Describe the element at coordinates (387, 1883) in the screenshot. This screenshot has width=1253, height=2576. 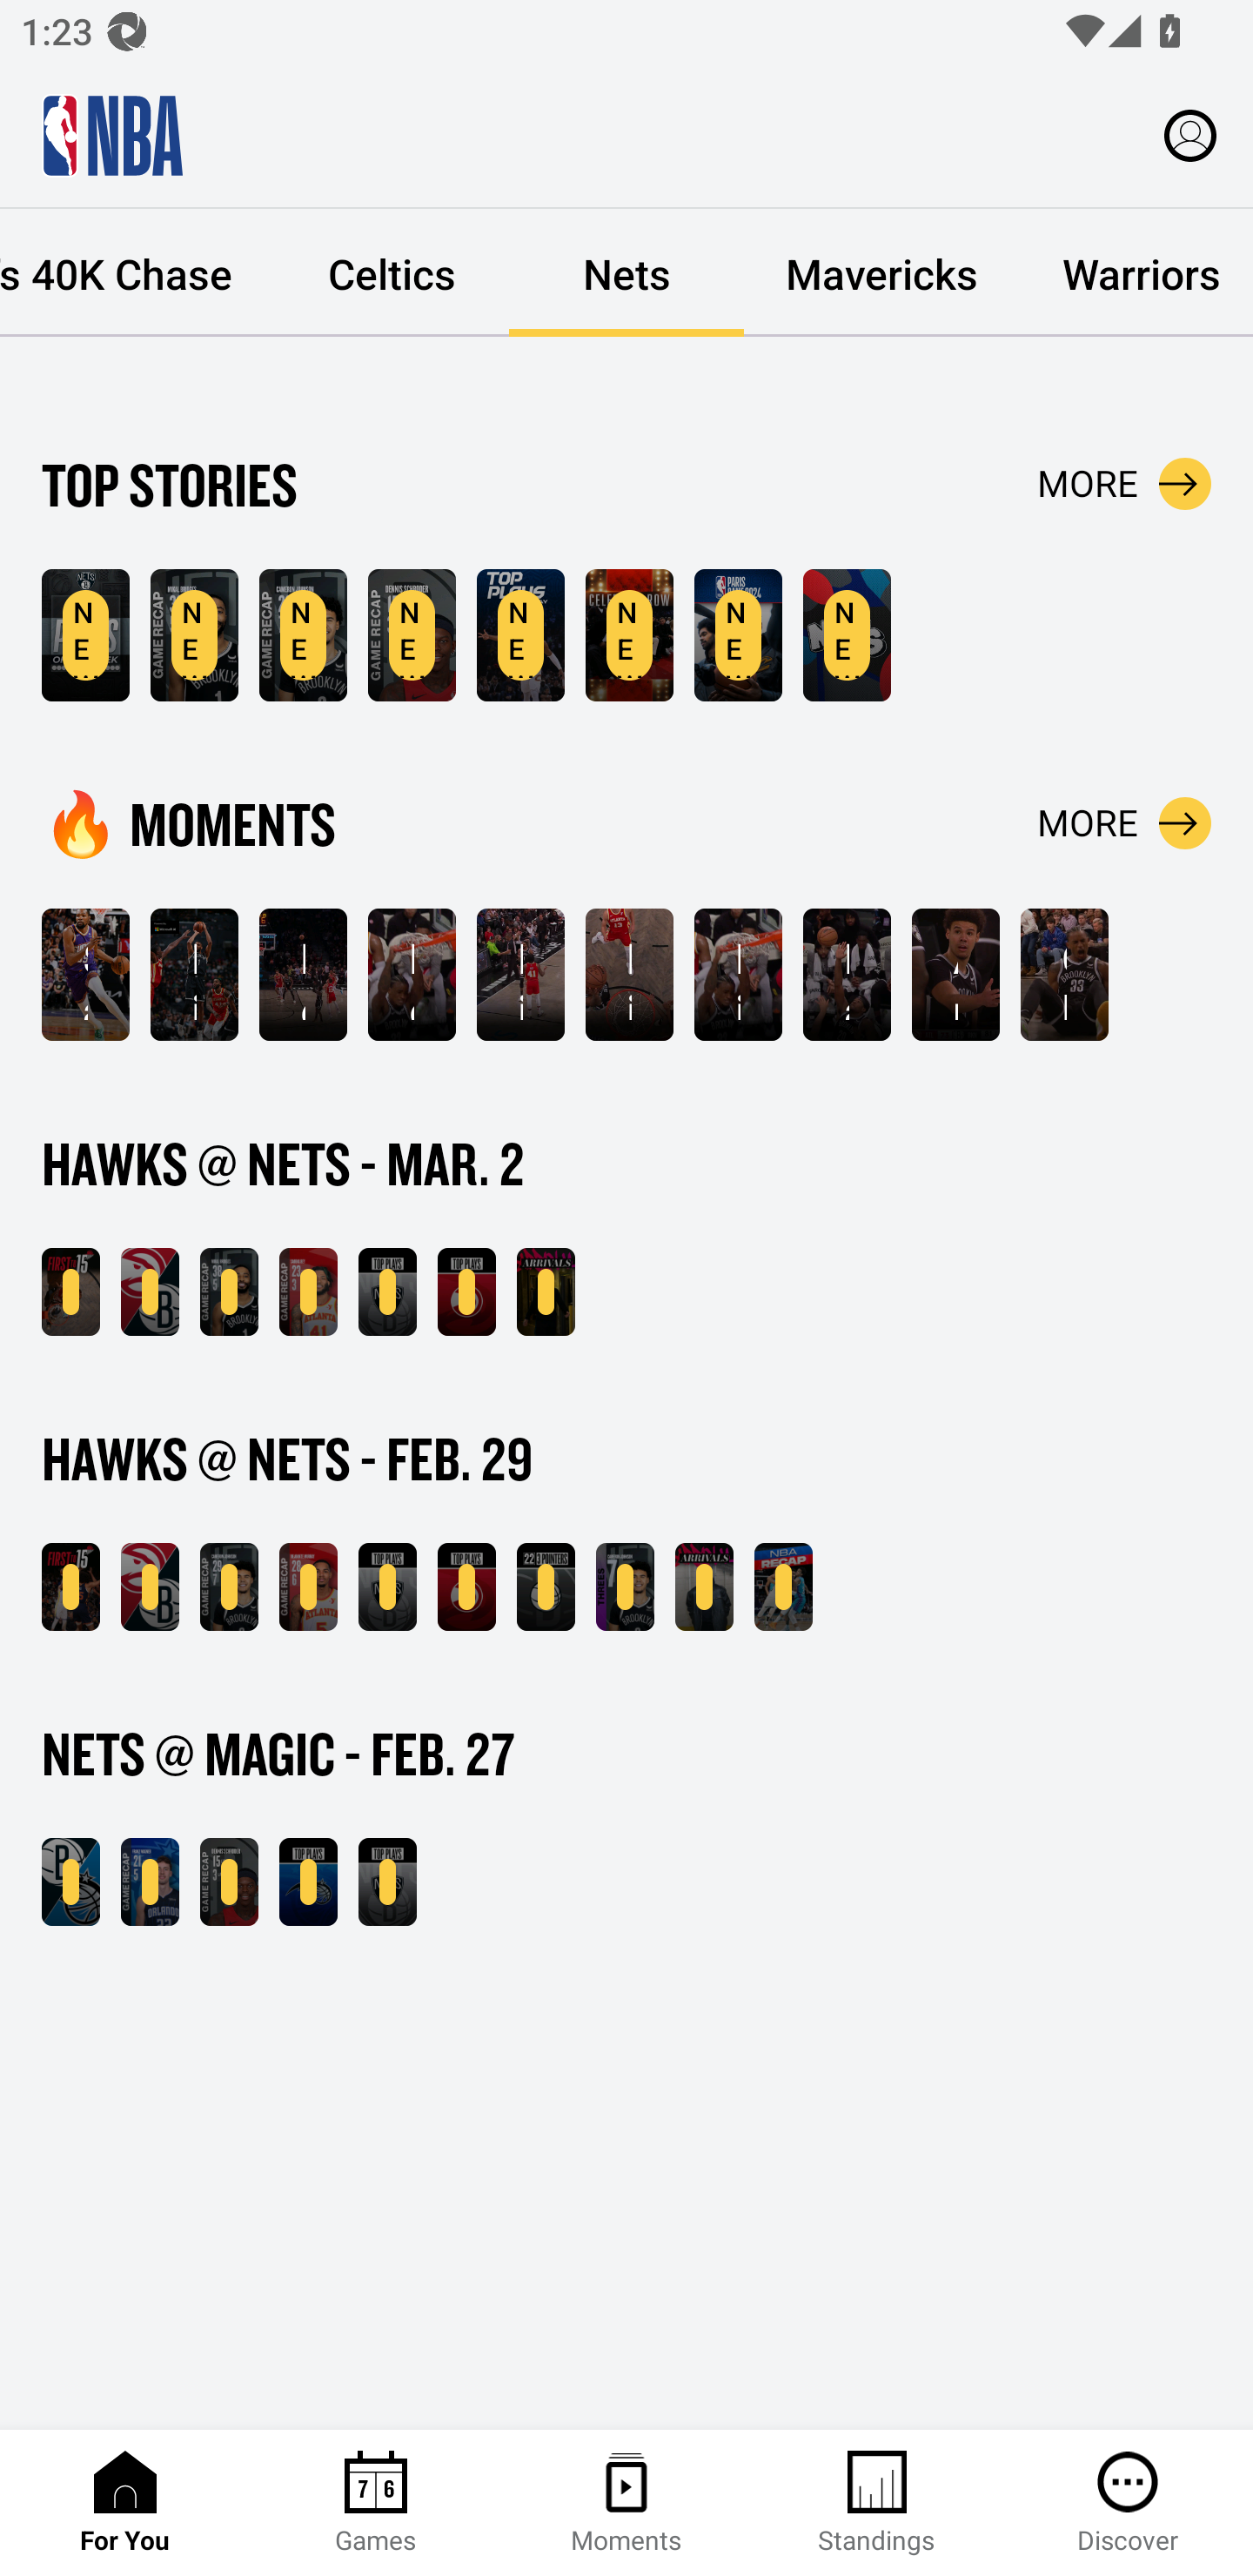
I see `NEW BKN's Top Plays from BKN vs. ORL` at that location.